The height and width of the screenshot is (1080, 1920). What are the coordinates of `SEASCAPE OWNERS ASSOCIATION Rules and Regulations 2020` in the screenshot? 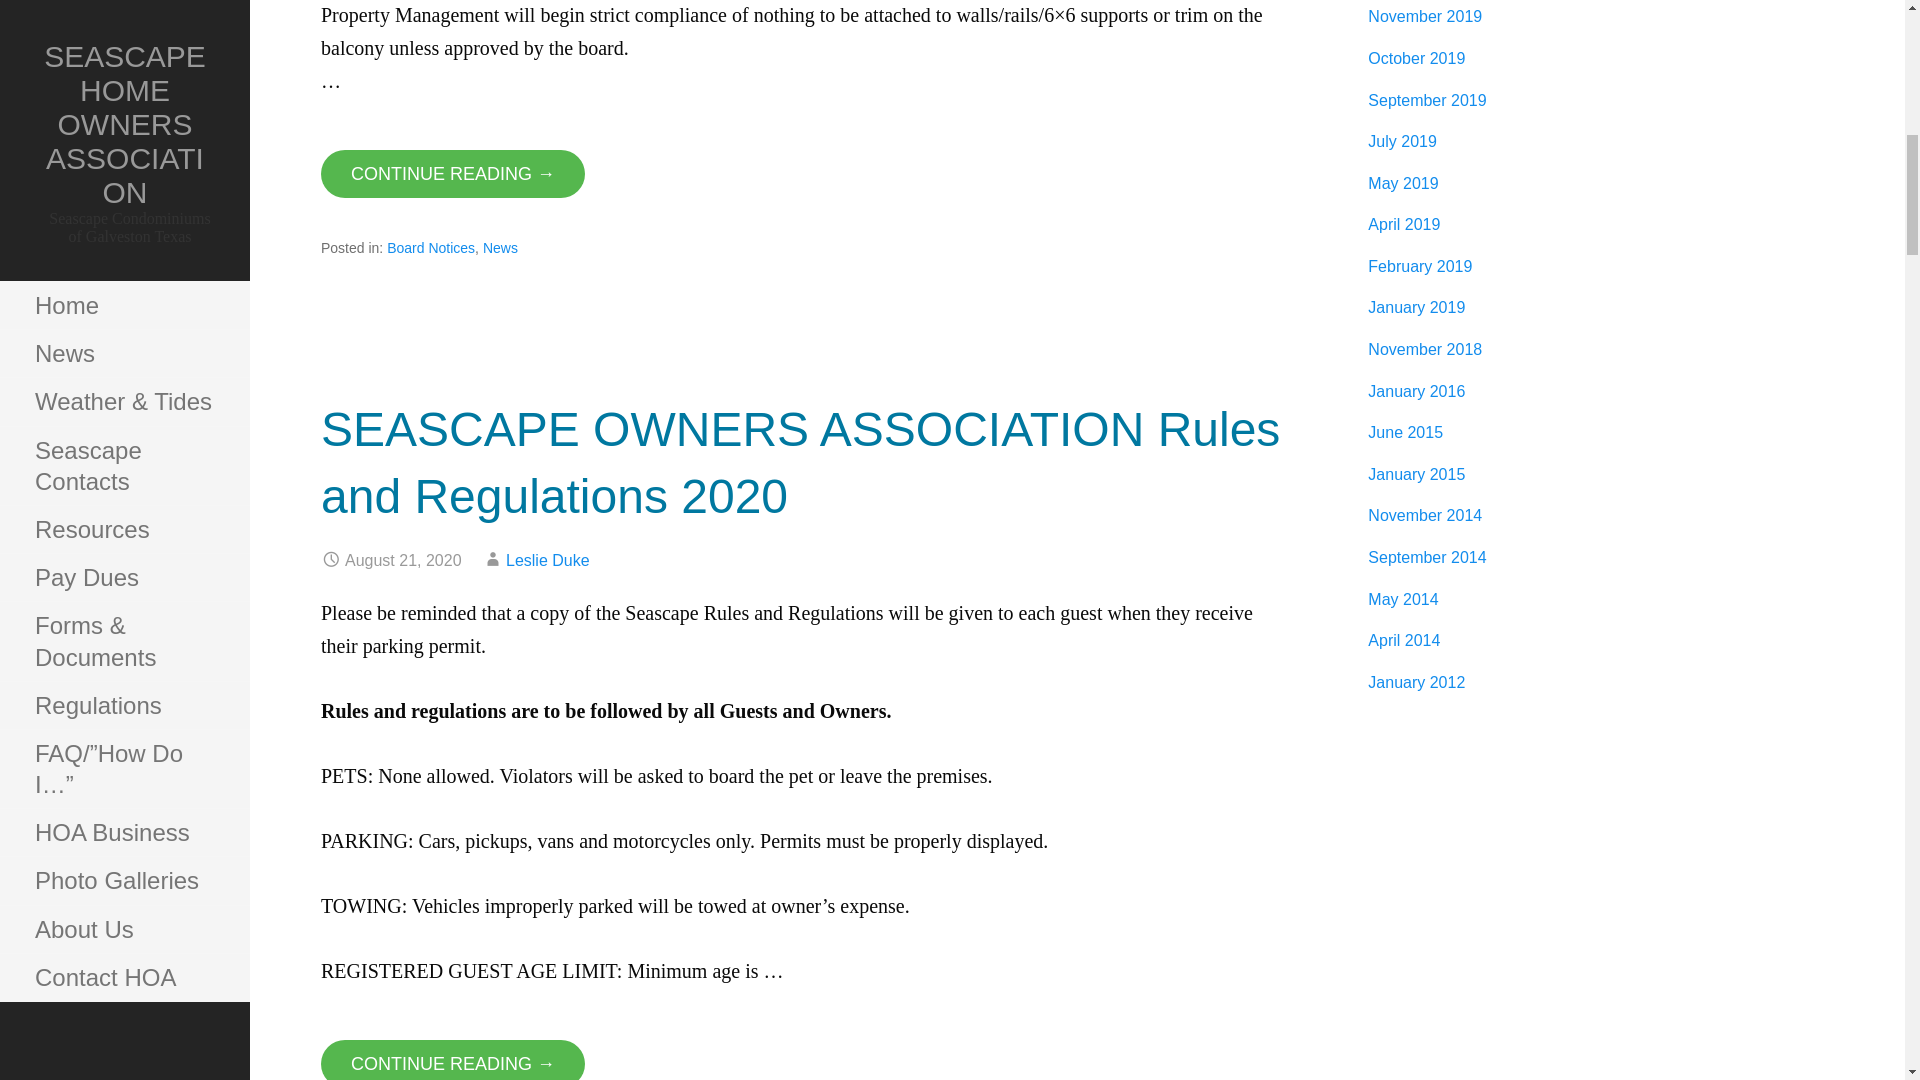 It's located at (800, 462).